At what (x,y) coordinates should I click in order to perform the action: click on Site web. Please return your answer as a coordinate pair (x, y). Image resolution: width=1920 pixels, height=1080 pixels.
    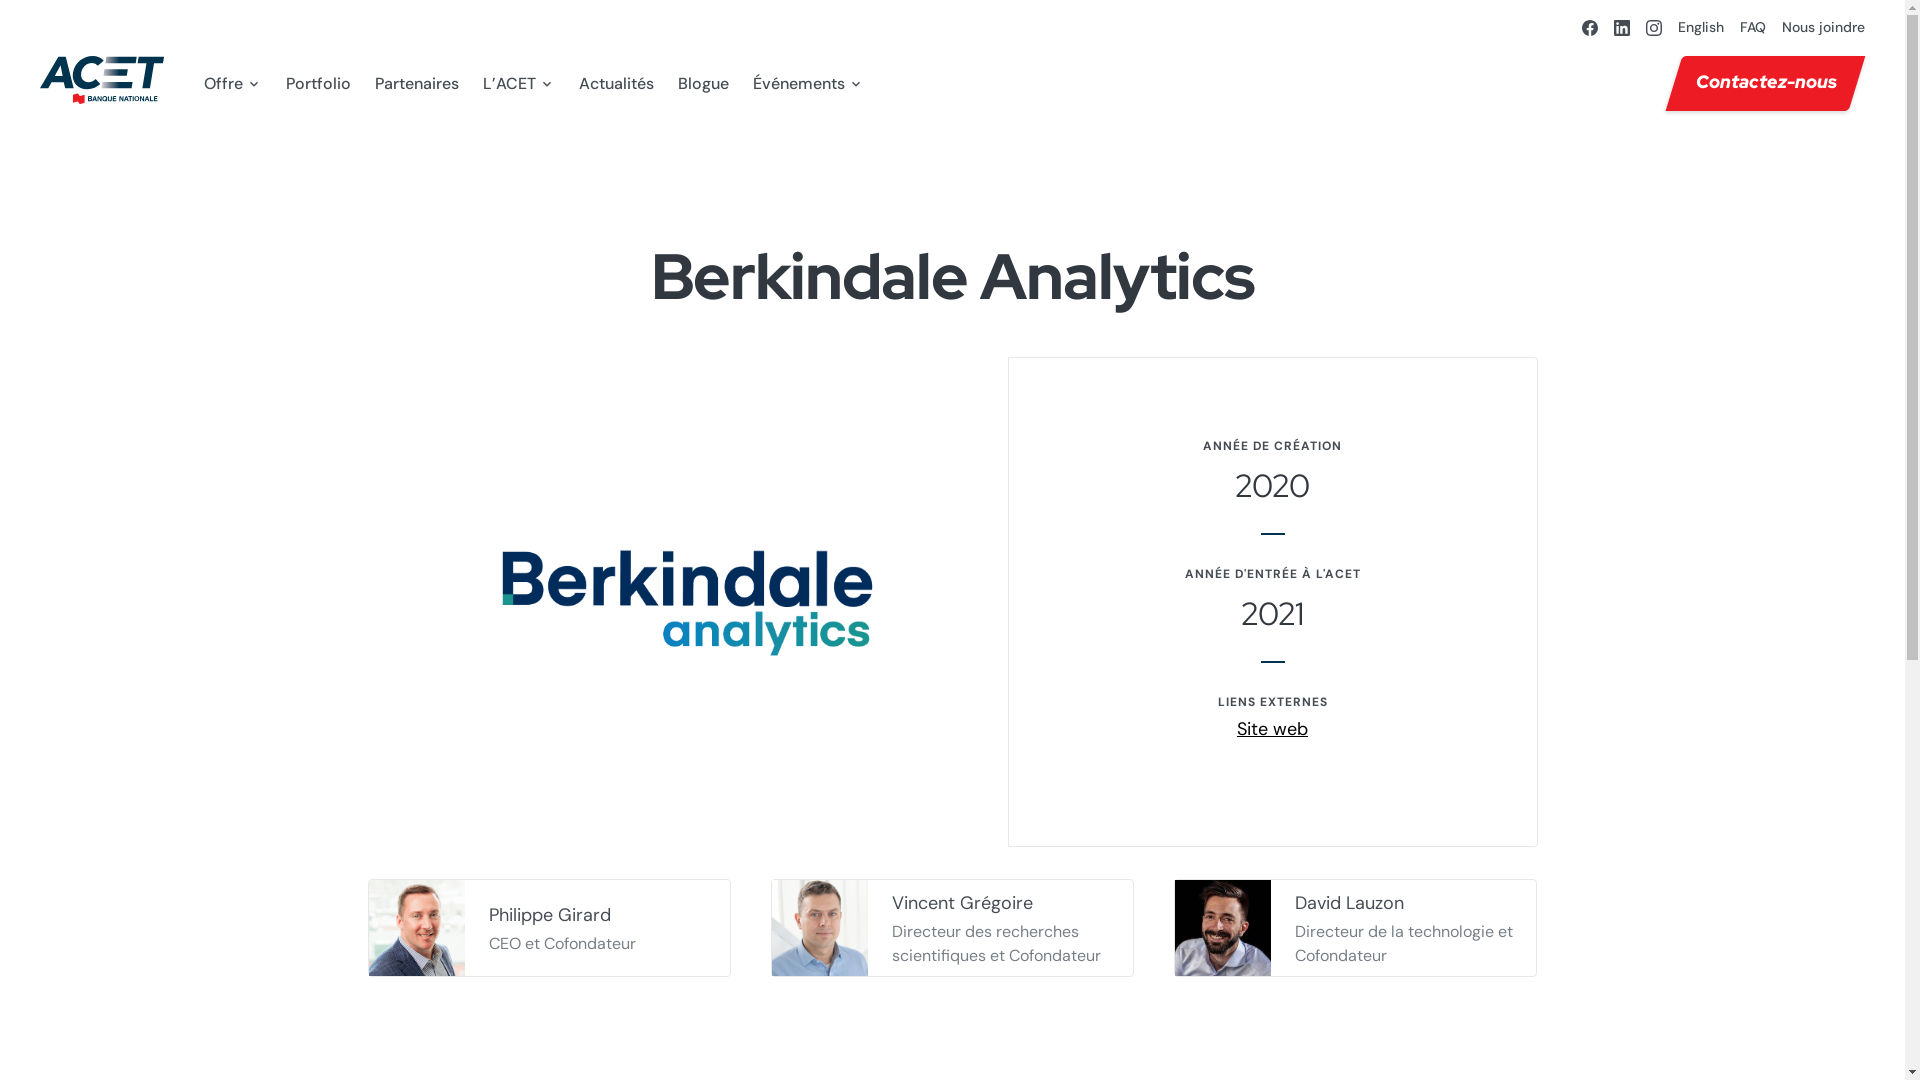
    Looking at the image, I should click on (1272, 730).